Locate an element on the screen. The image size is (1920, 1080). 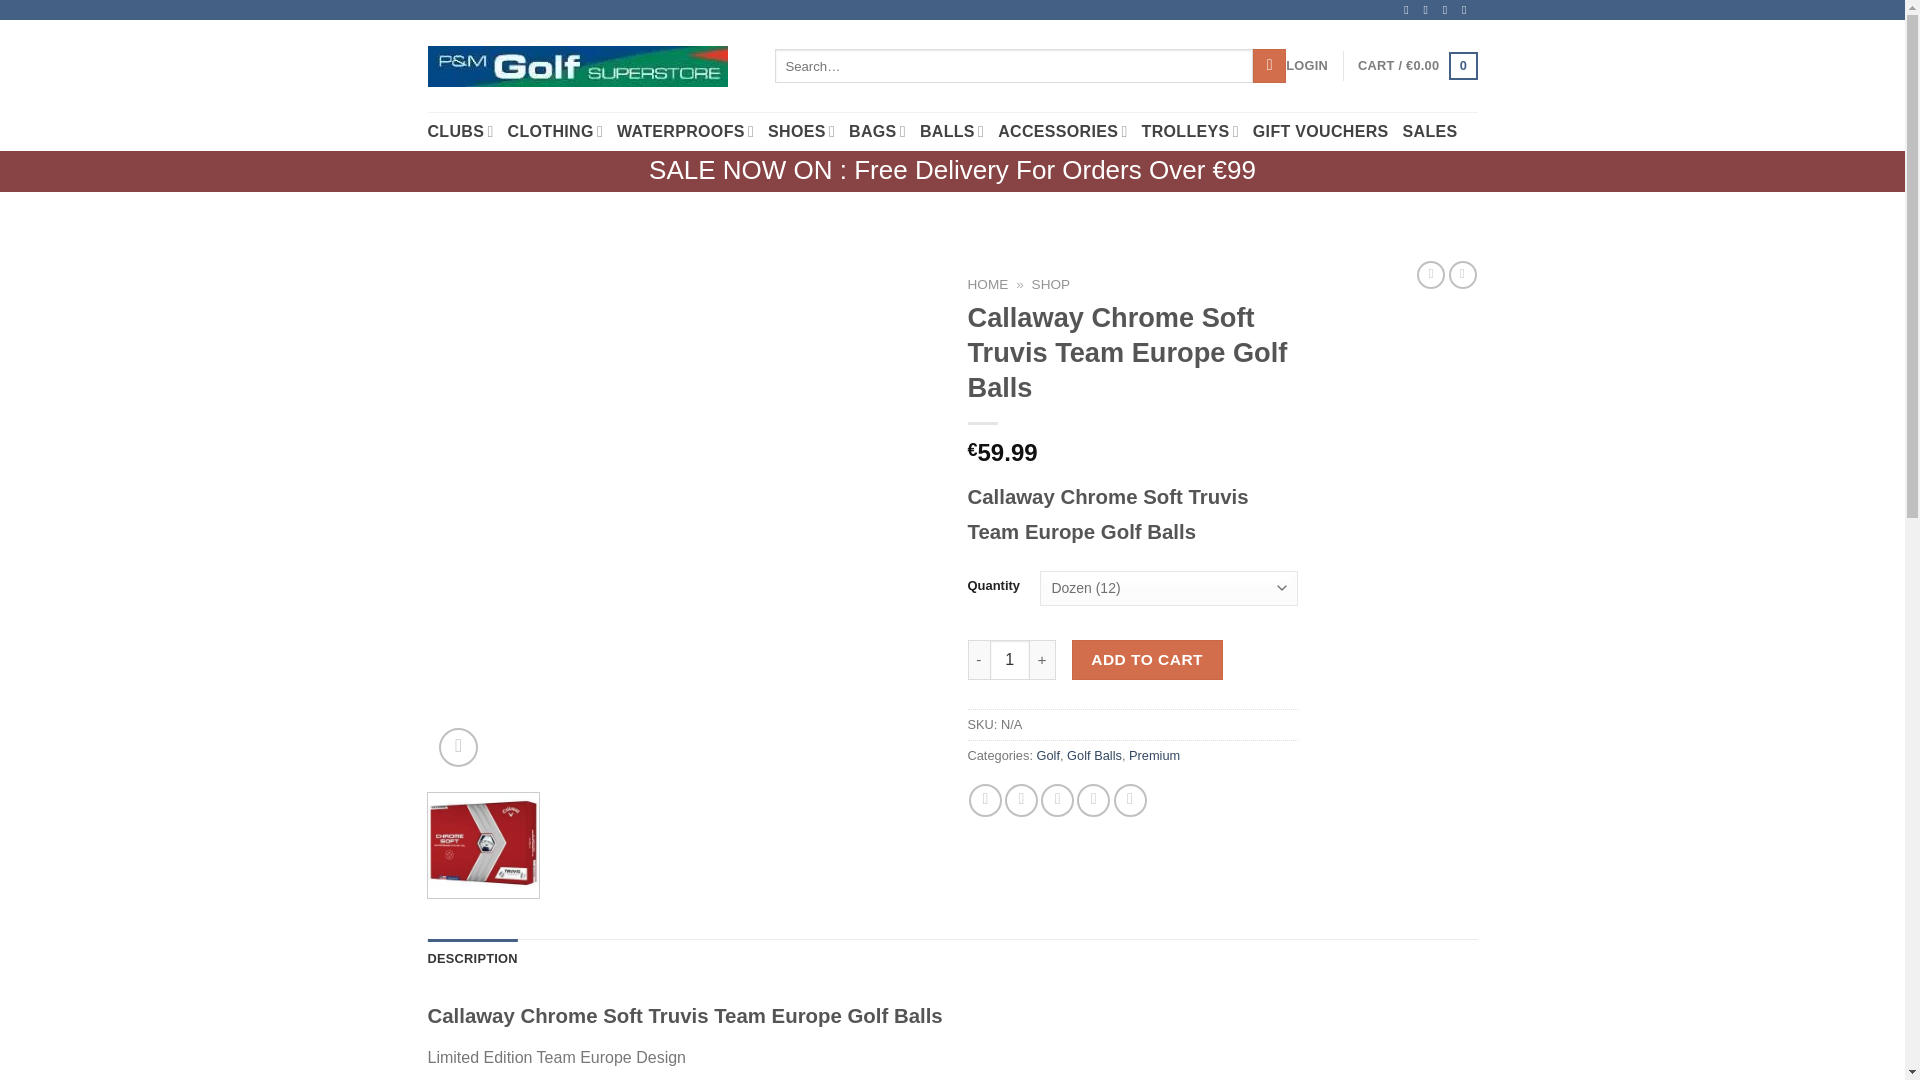
Zoom is located at coordinates (458, 746).